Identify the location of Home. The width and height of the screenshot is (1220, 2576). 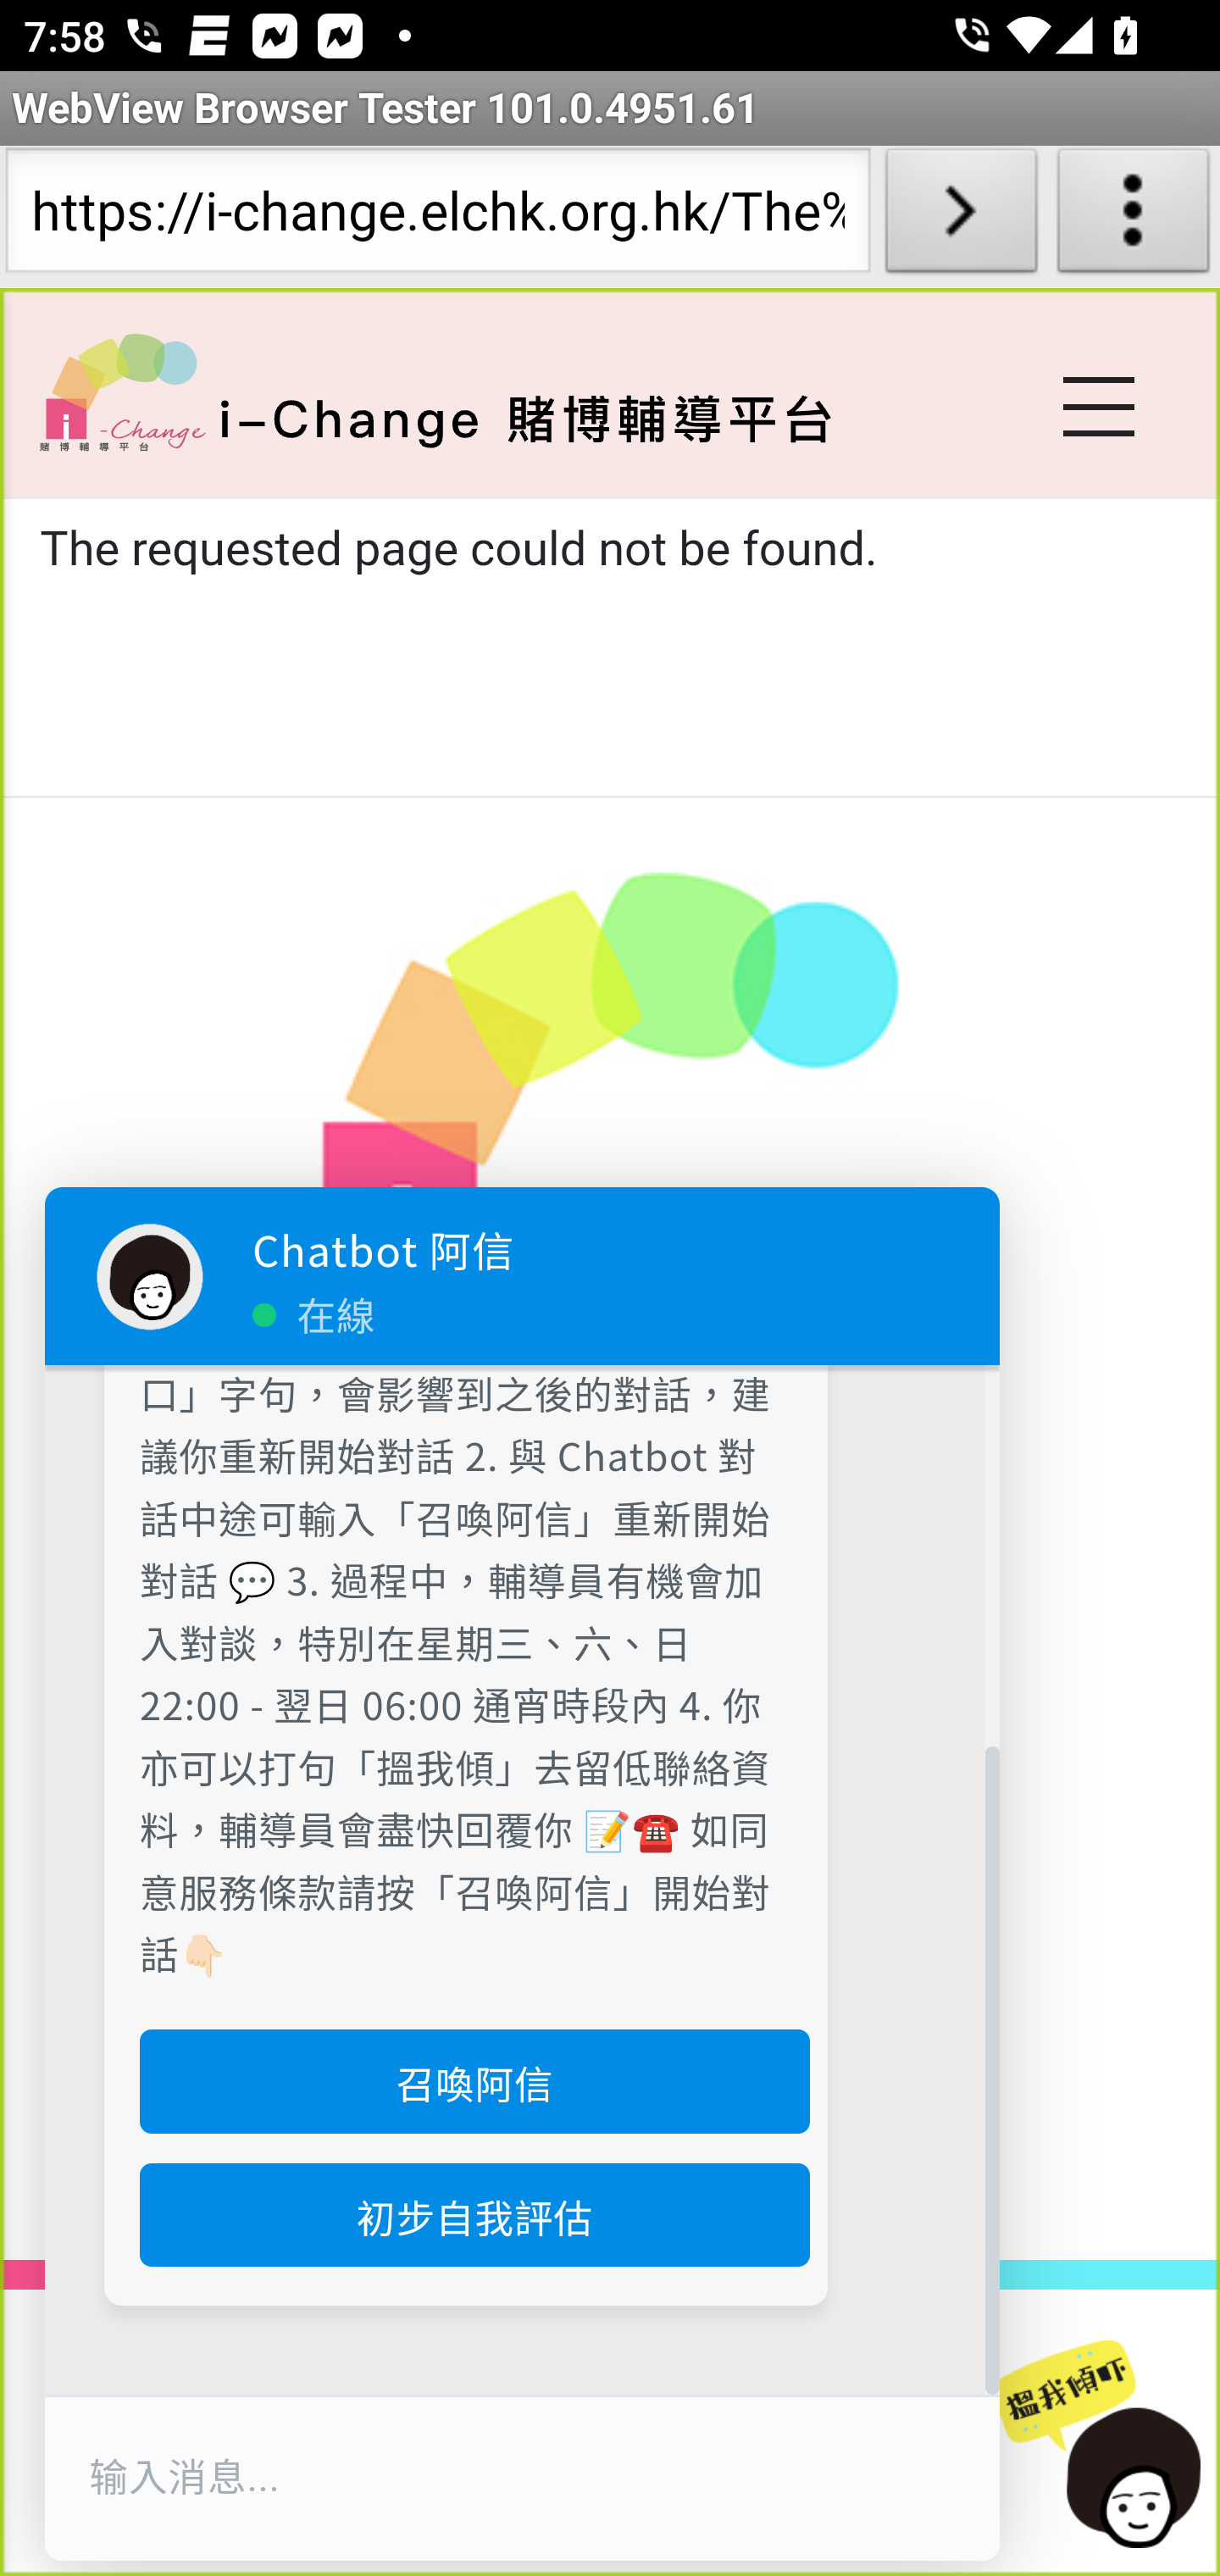
(122, 391).